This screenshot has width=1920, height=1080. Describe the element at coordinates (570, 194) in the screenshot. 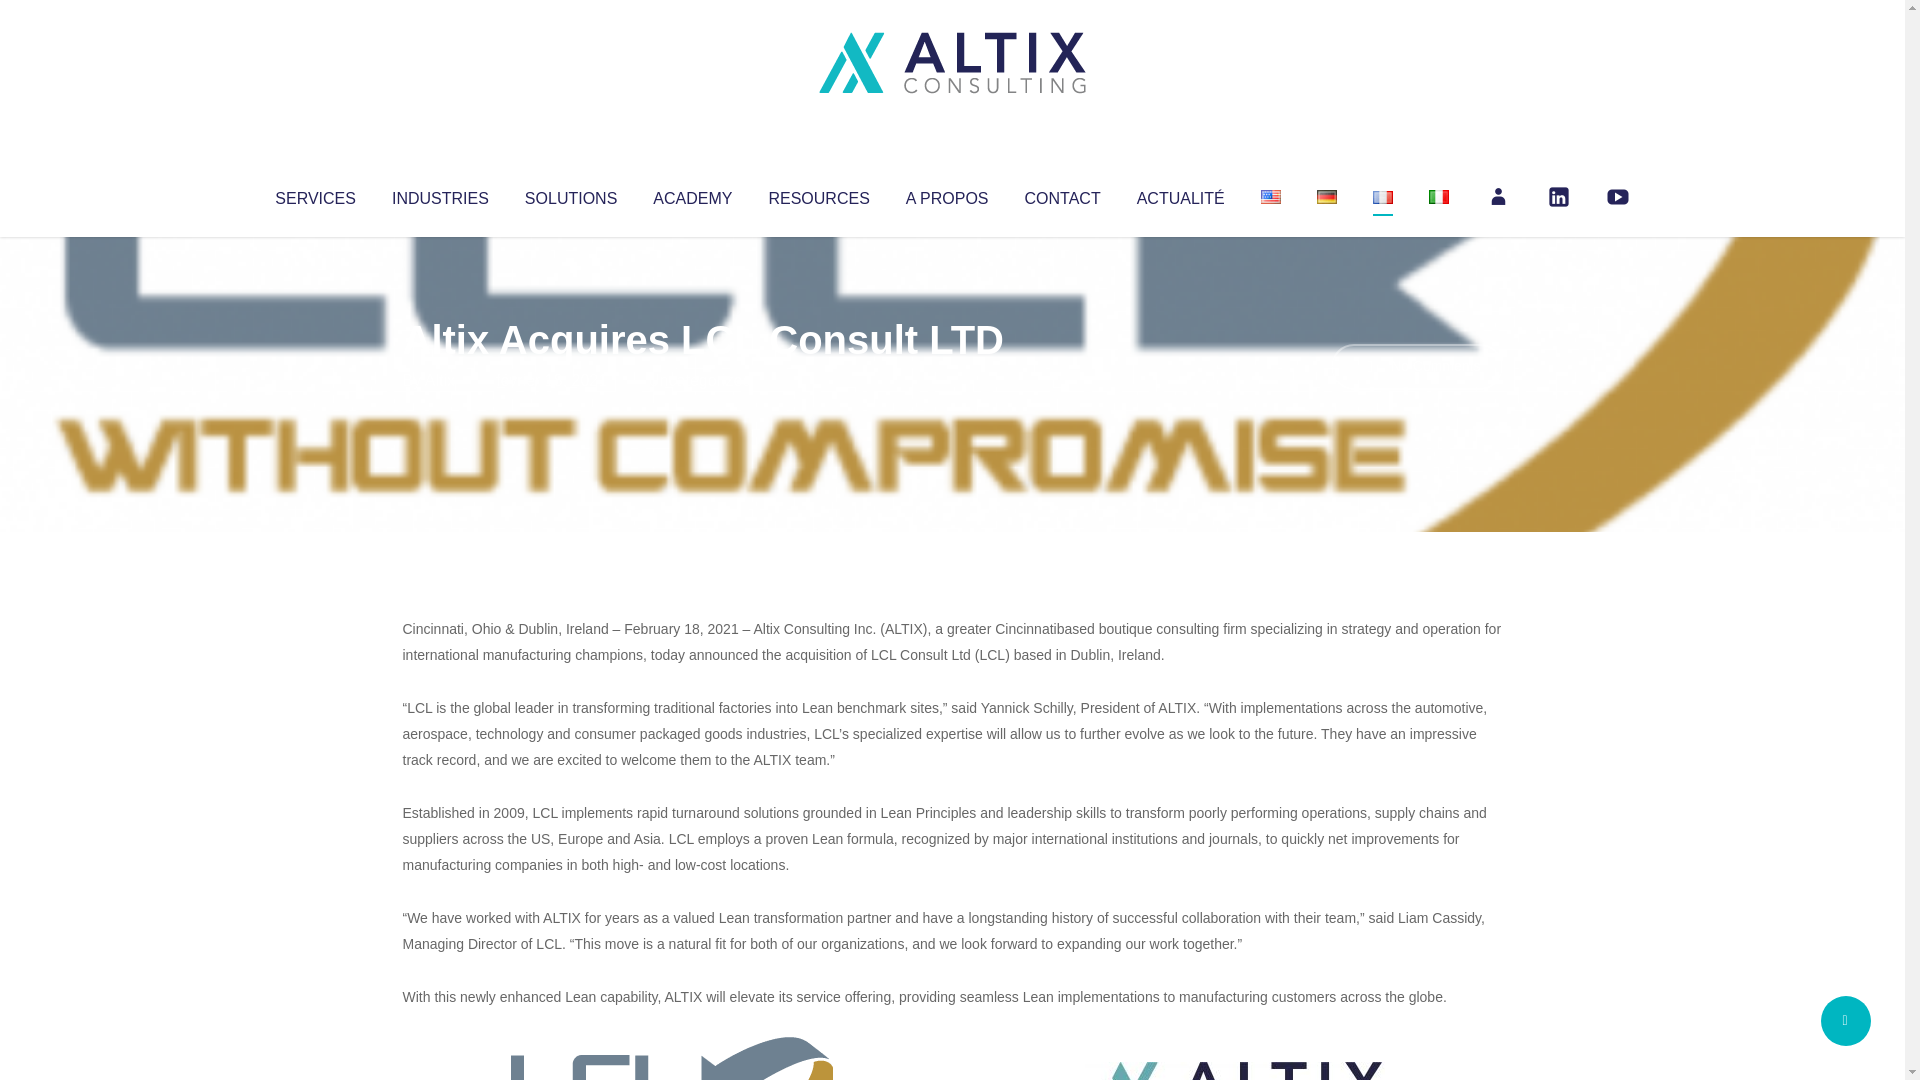

I see `SOLUTIONS` at that location.